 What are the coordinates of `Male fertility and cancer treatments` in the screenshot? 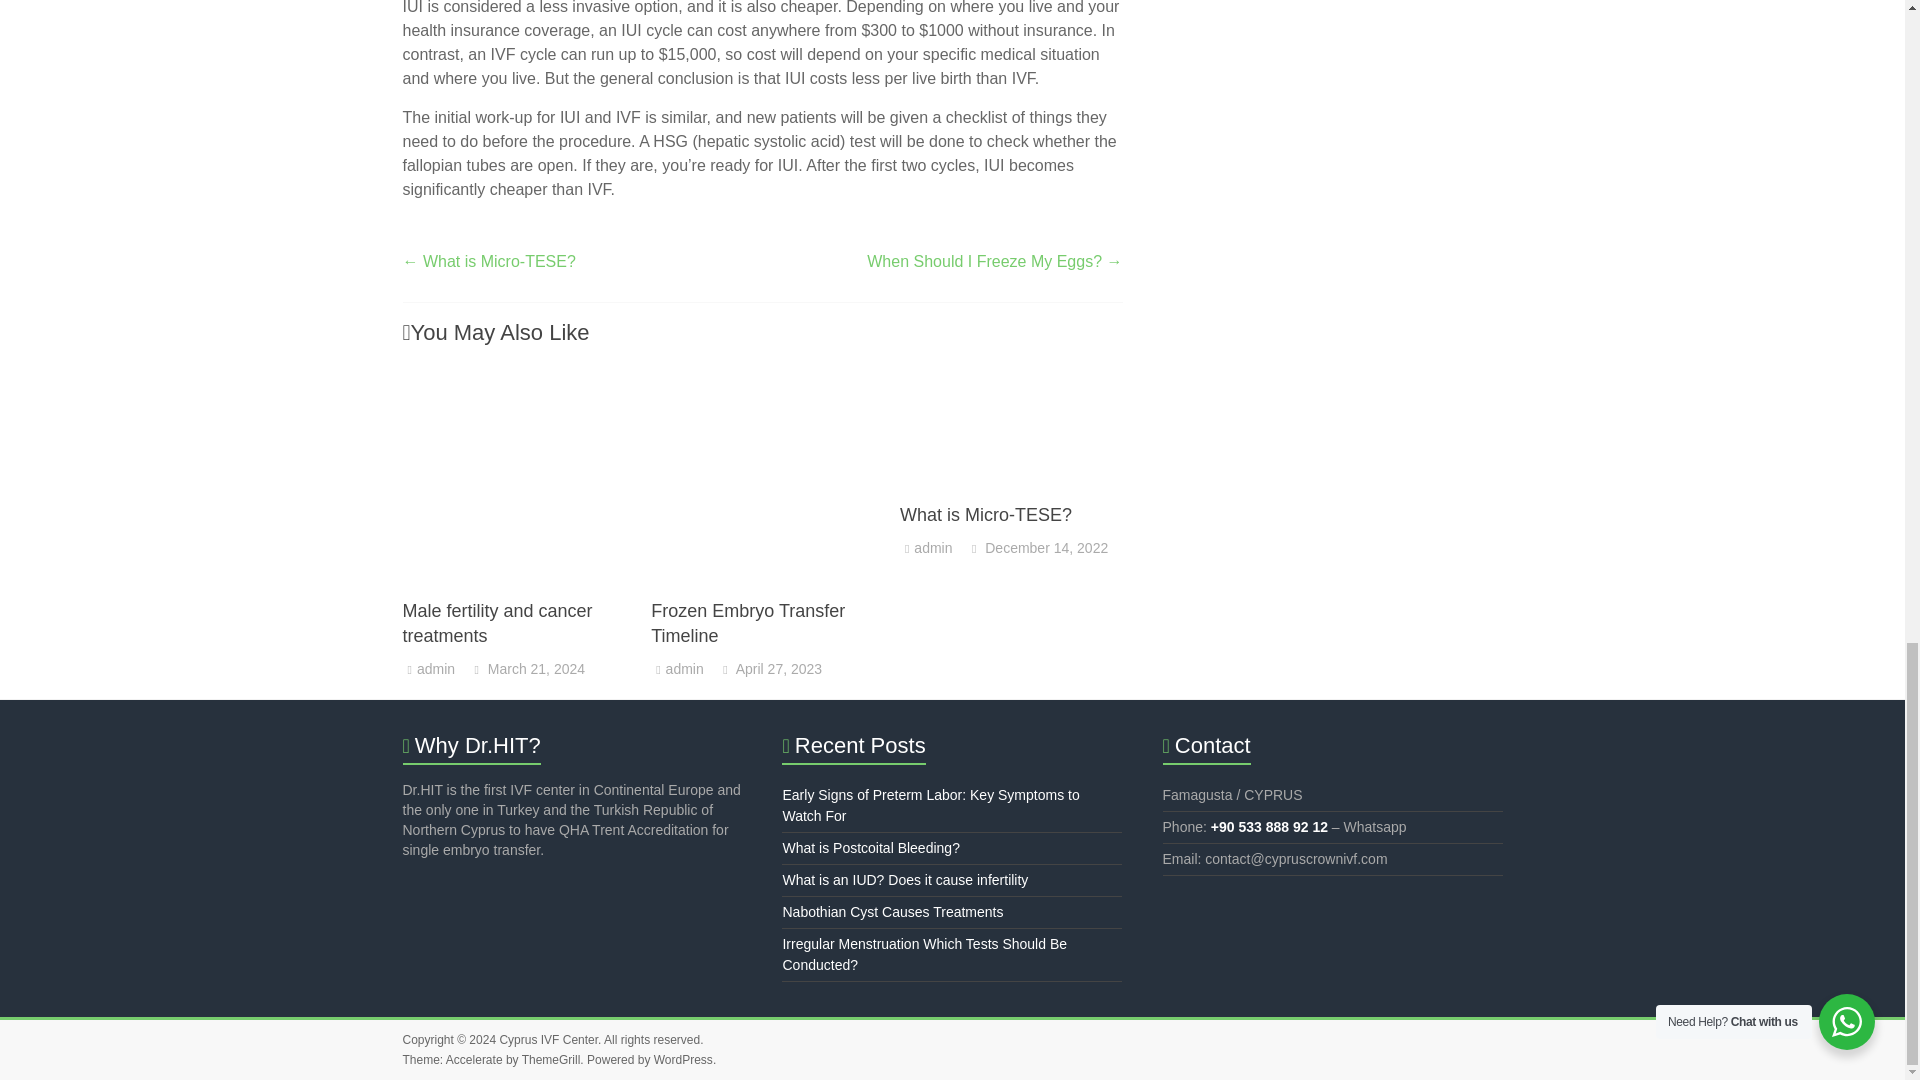 It's located at (496, 622).